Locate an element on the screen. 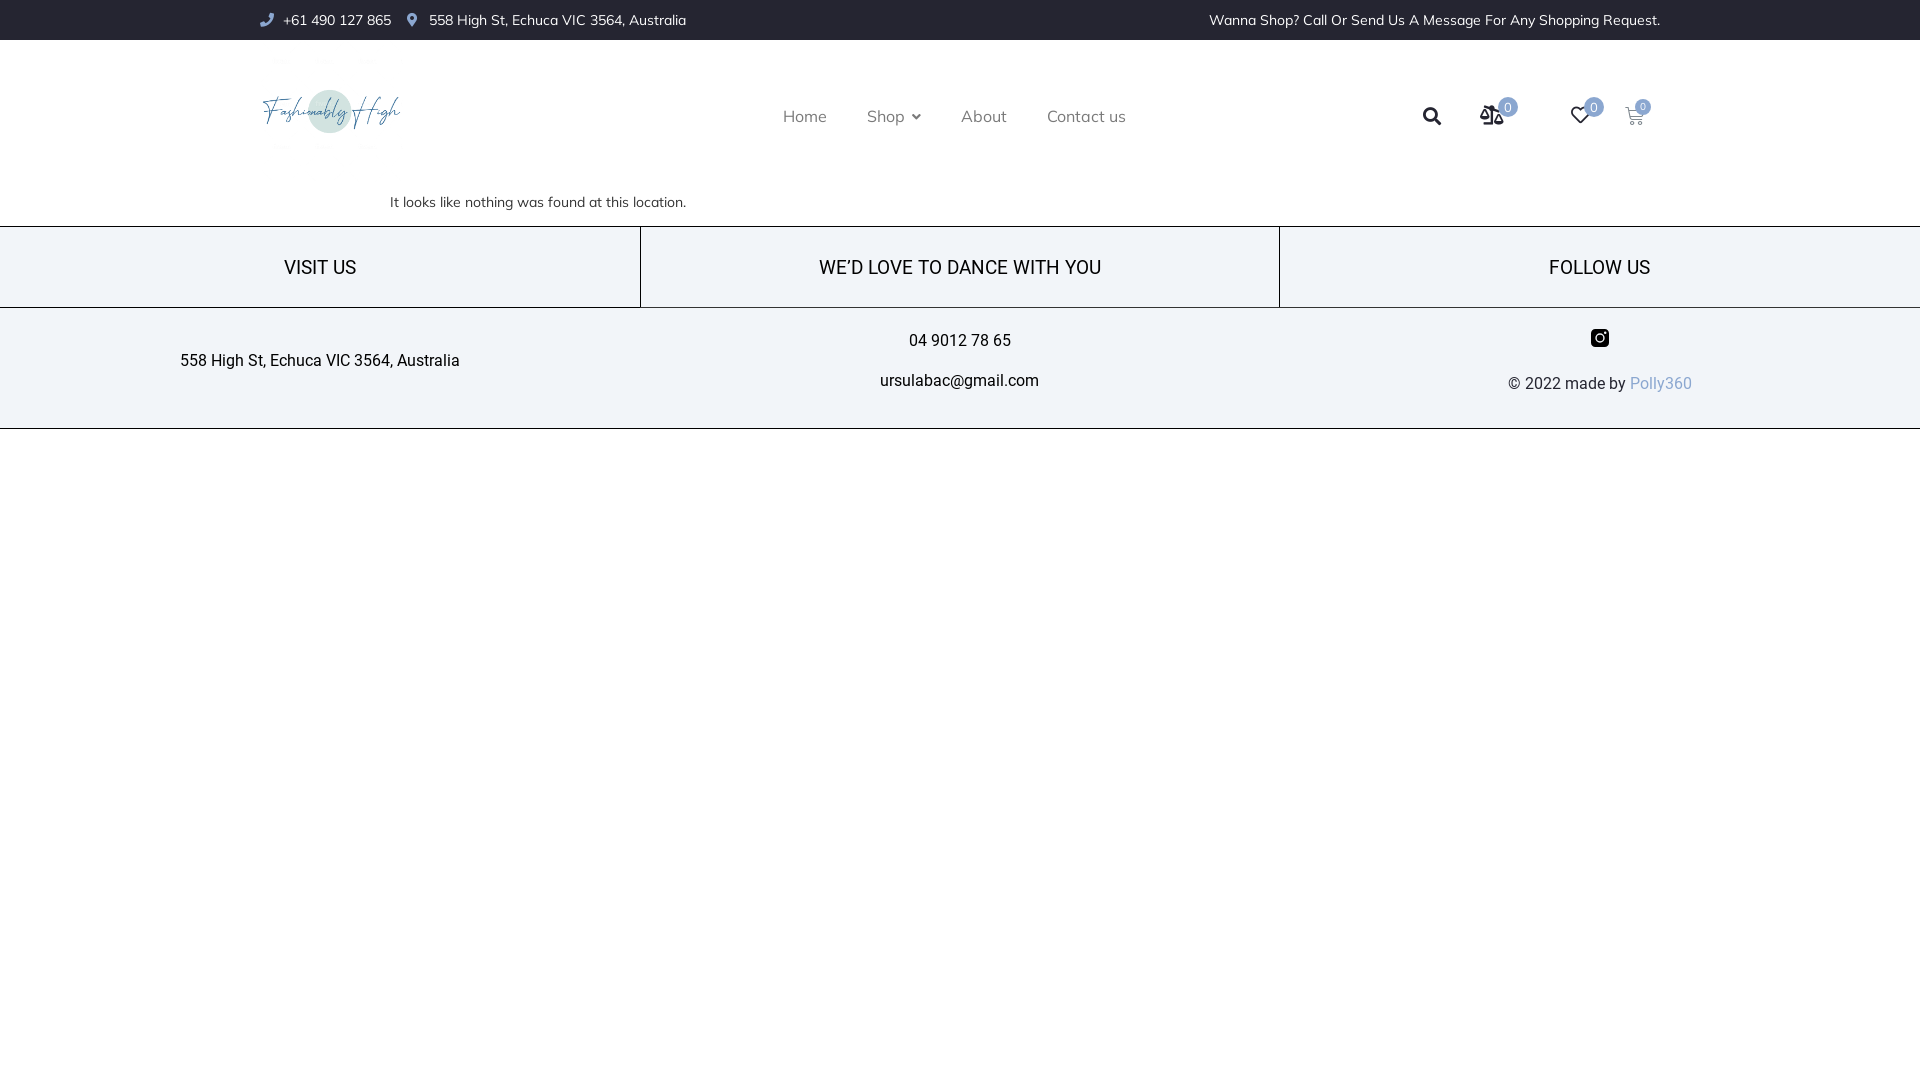 Image resolution: width=1920 pixels, height=1080 pixels. Polly360 is located at coordinates (1661, 383).